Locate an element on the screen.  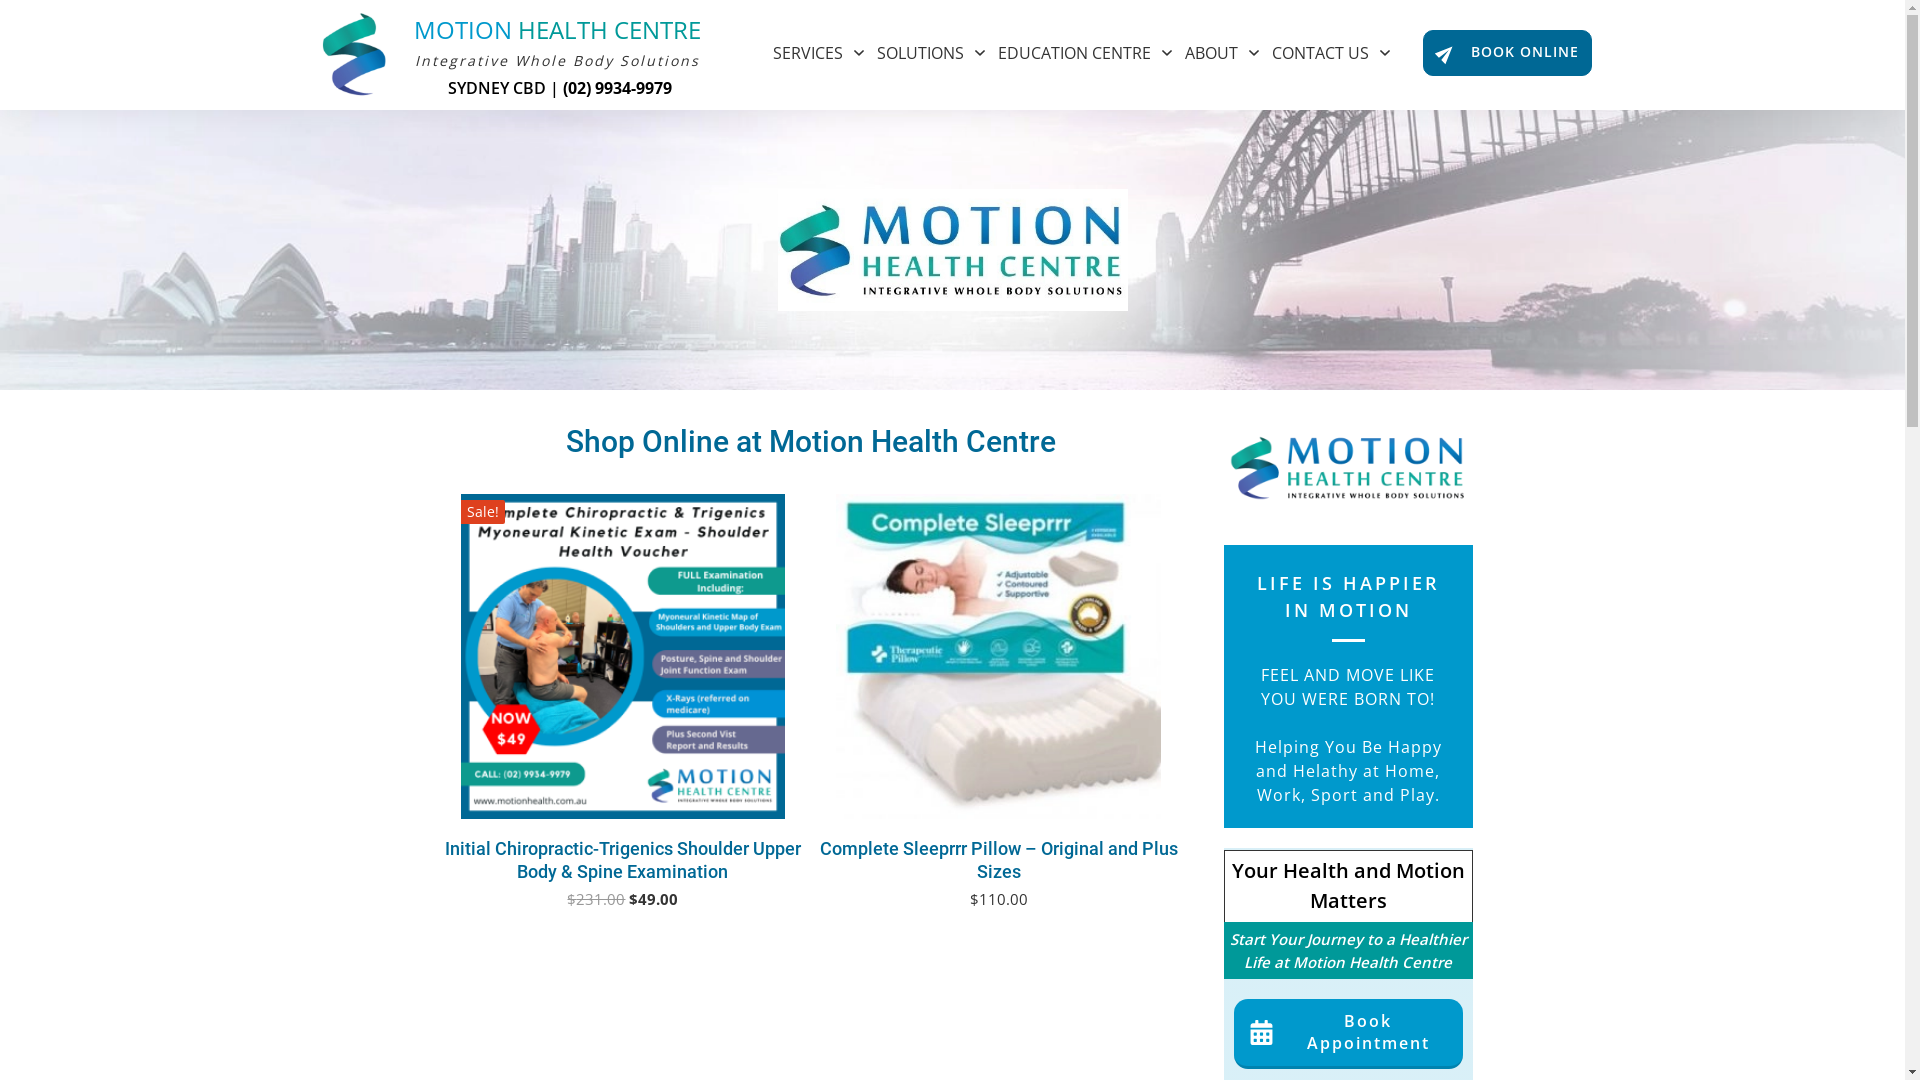
MOTION HEALTH CENTRE
Integrative Whole Body Solutions is located at coordinates (558, 46).